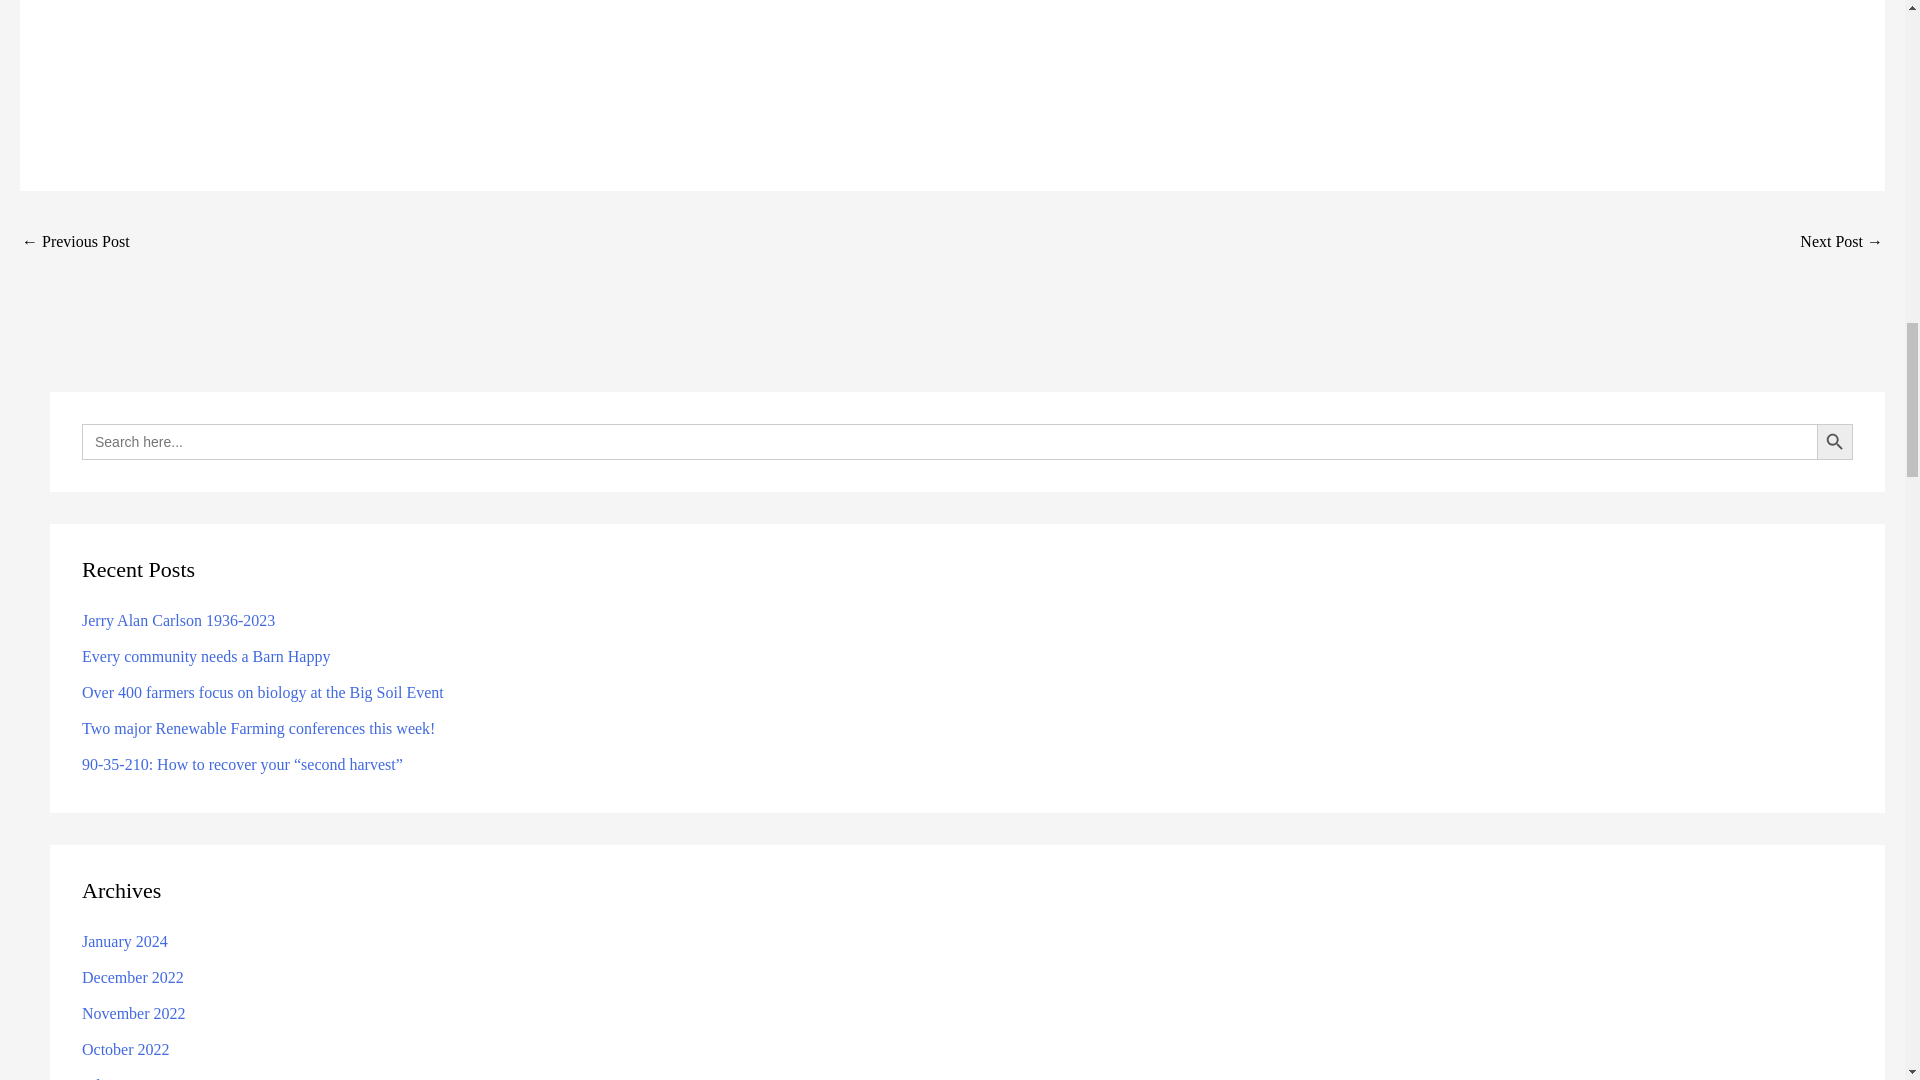 This screenshot has height=1080, width=1920. I want to click on January 2024, so click(125, 942).